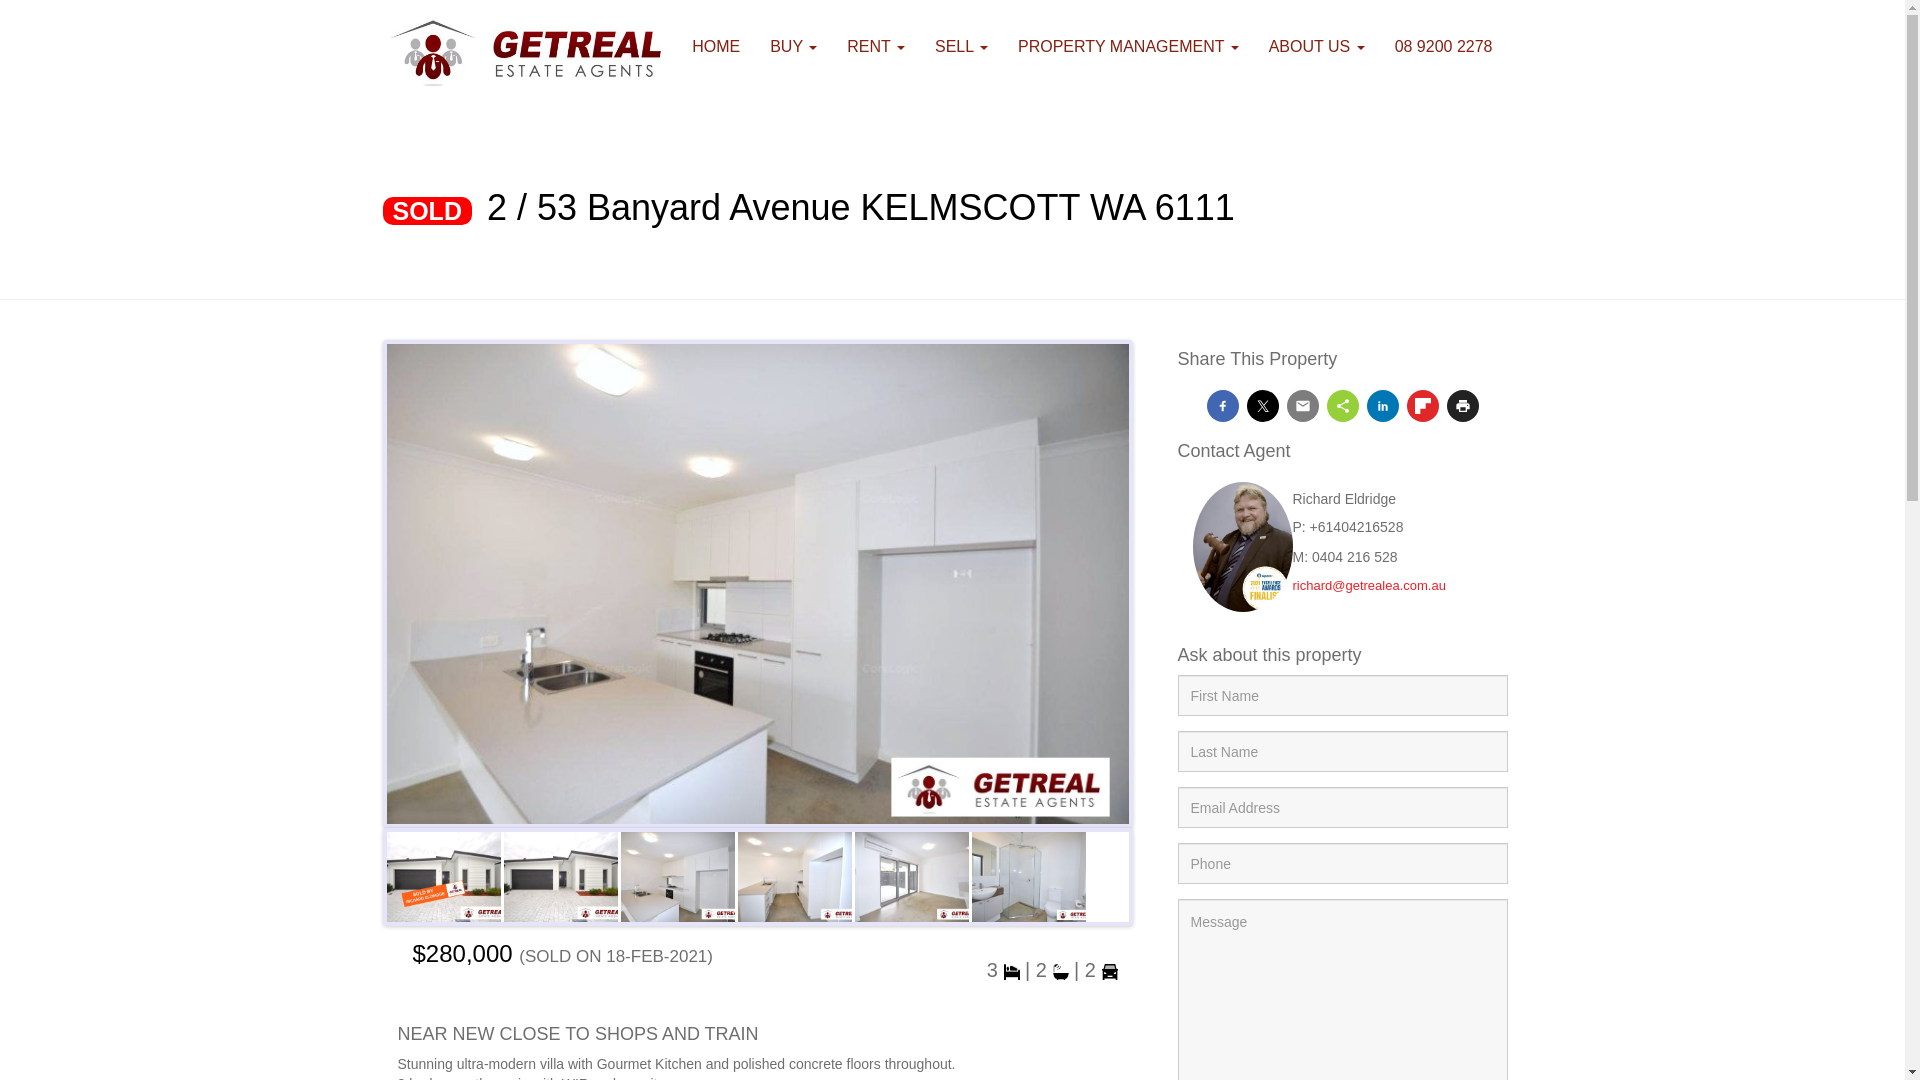  I want to click on 08 9200 2278, so click(1444, 47).